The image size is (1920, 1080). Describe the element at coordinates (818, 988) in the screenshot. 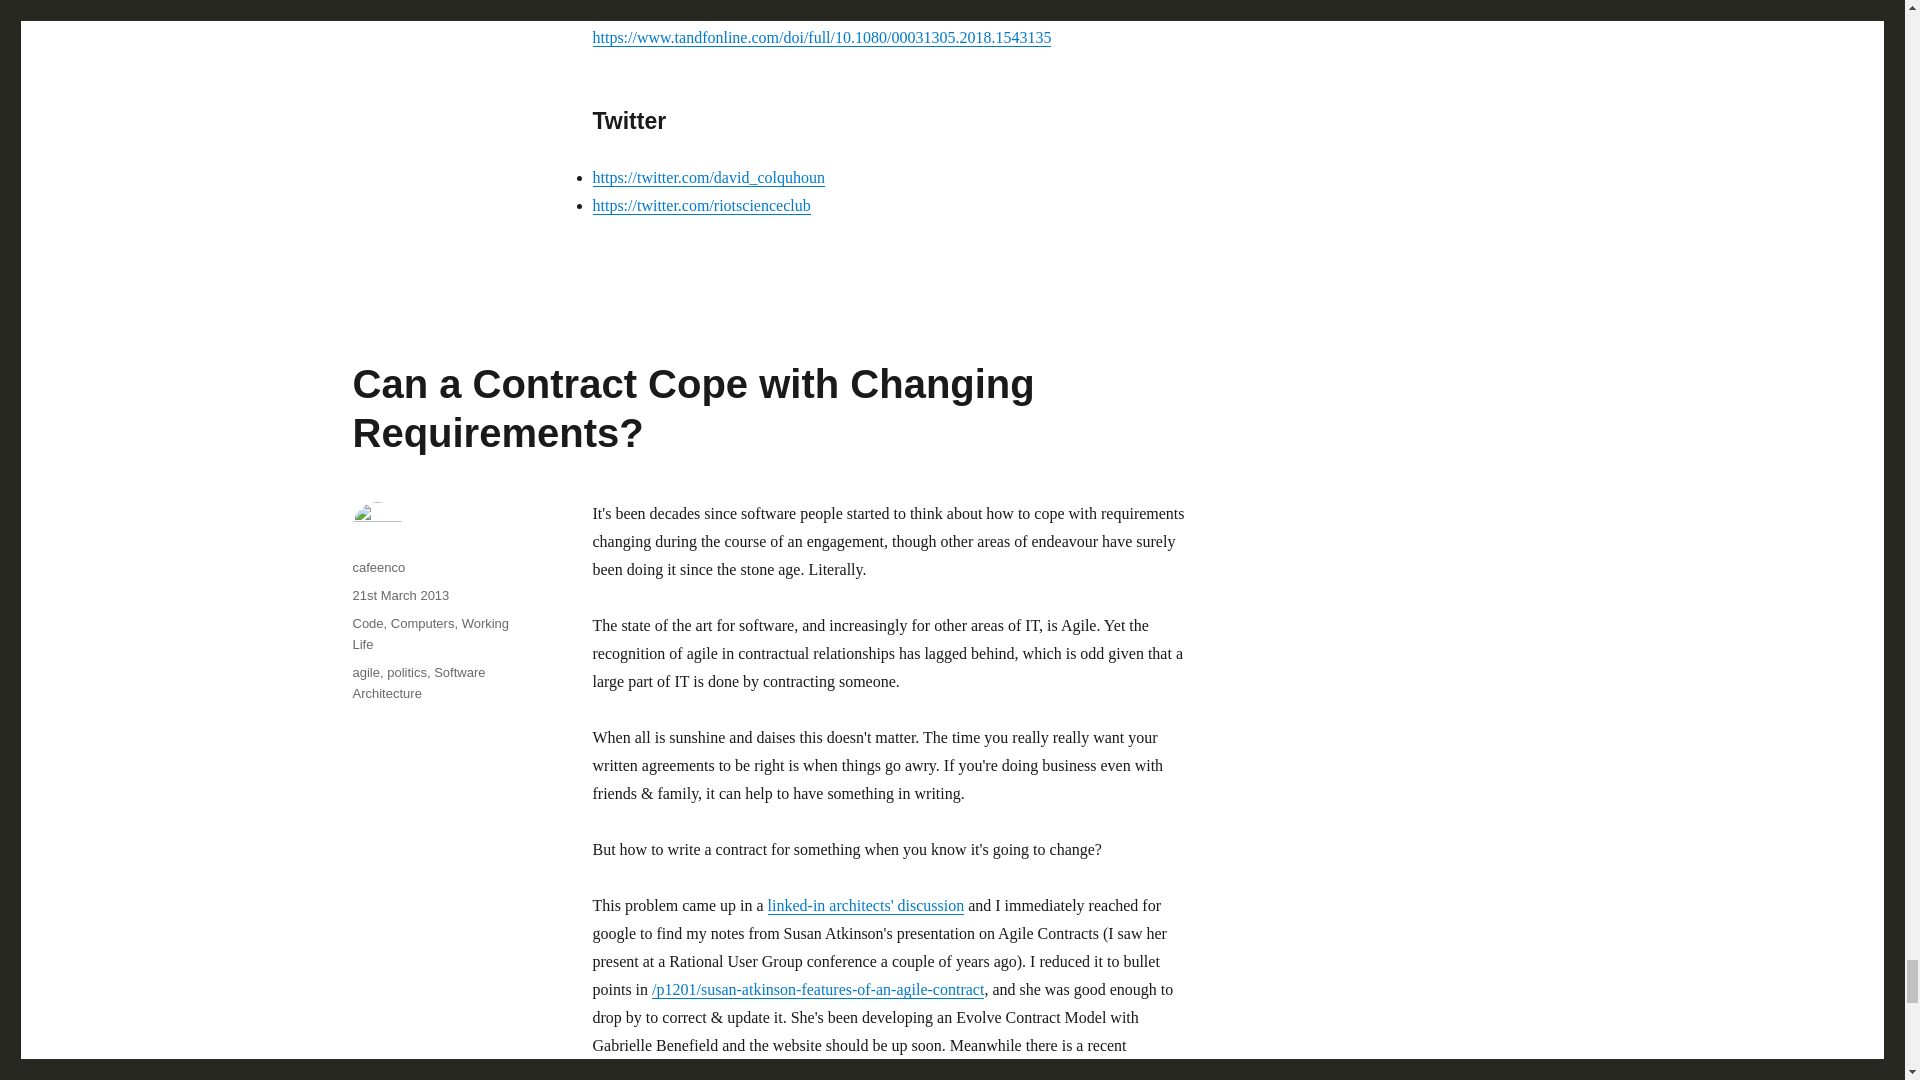

I see `Susan Atkinson - Features of an Agile Contract` at that location.